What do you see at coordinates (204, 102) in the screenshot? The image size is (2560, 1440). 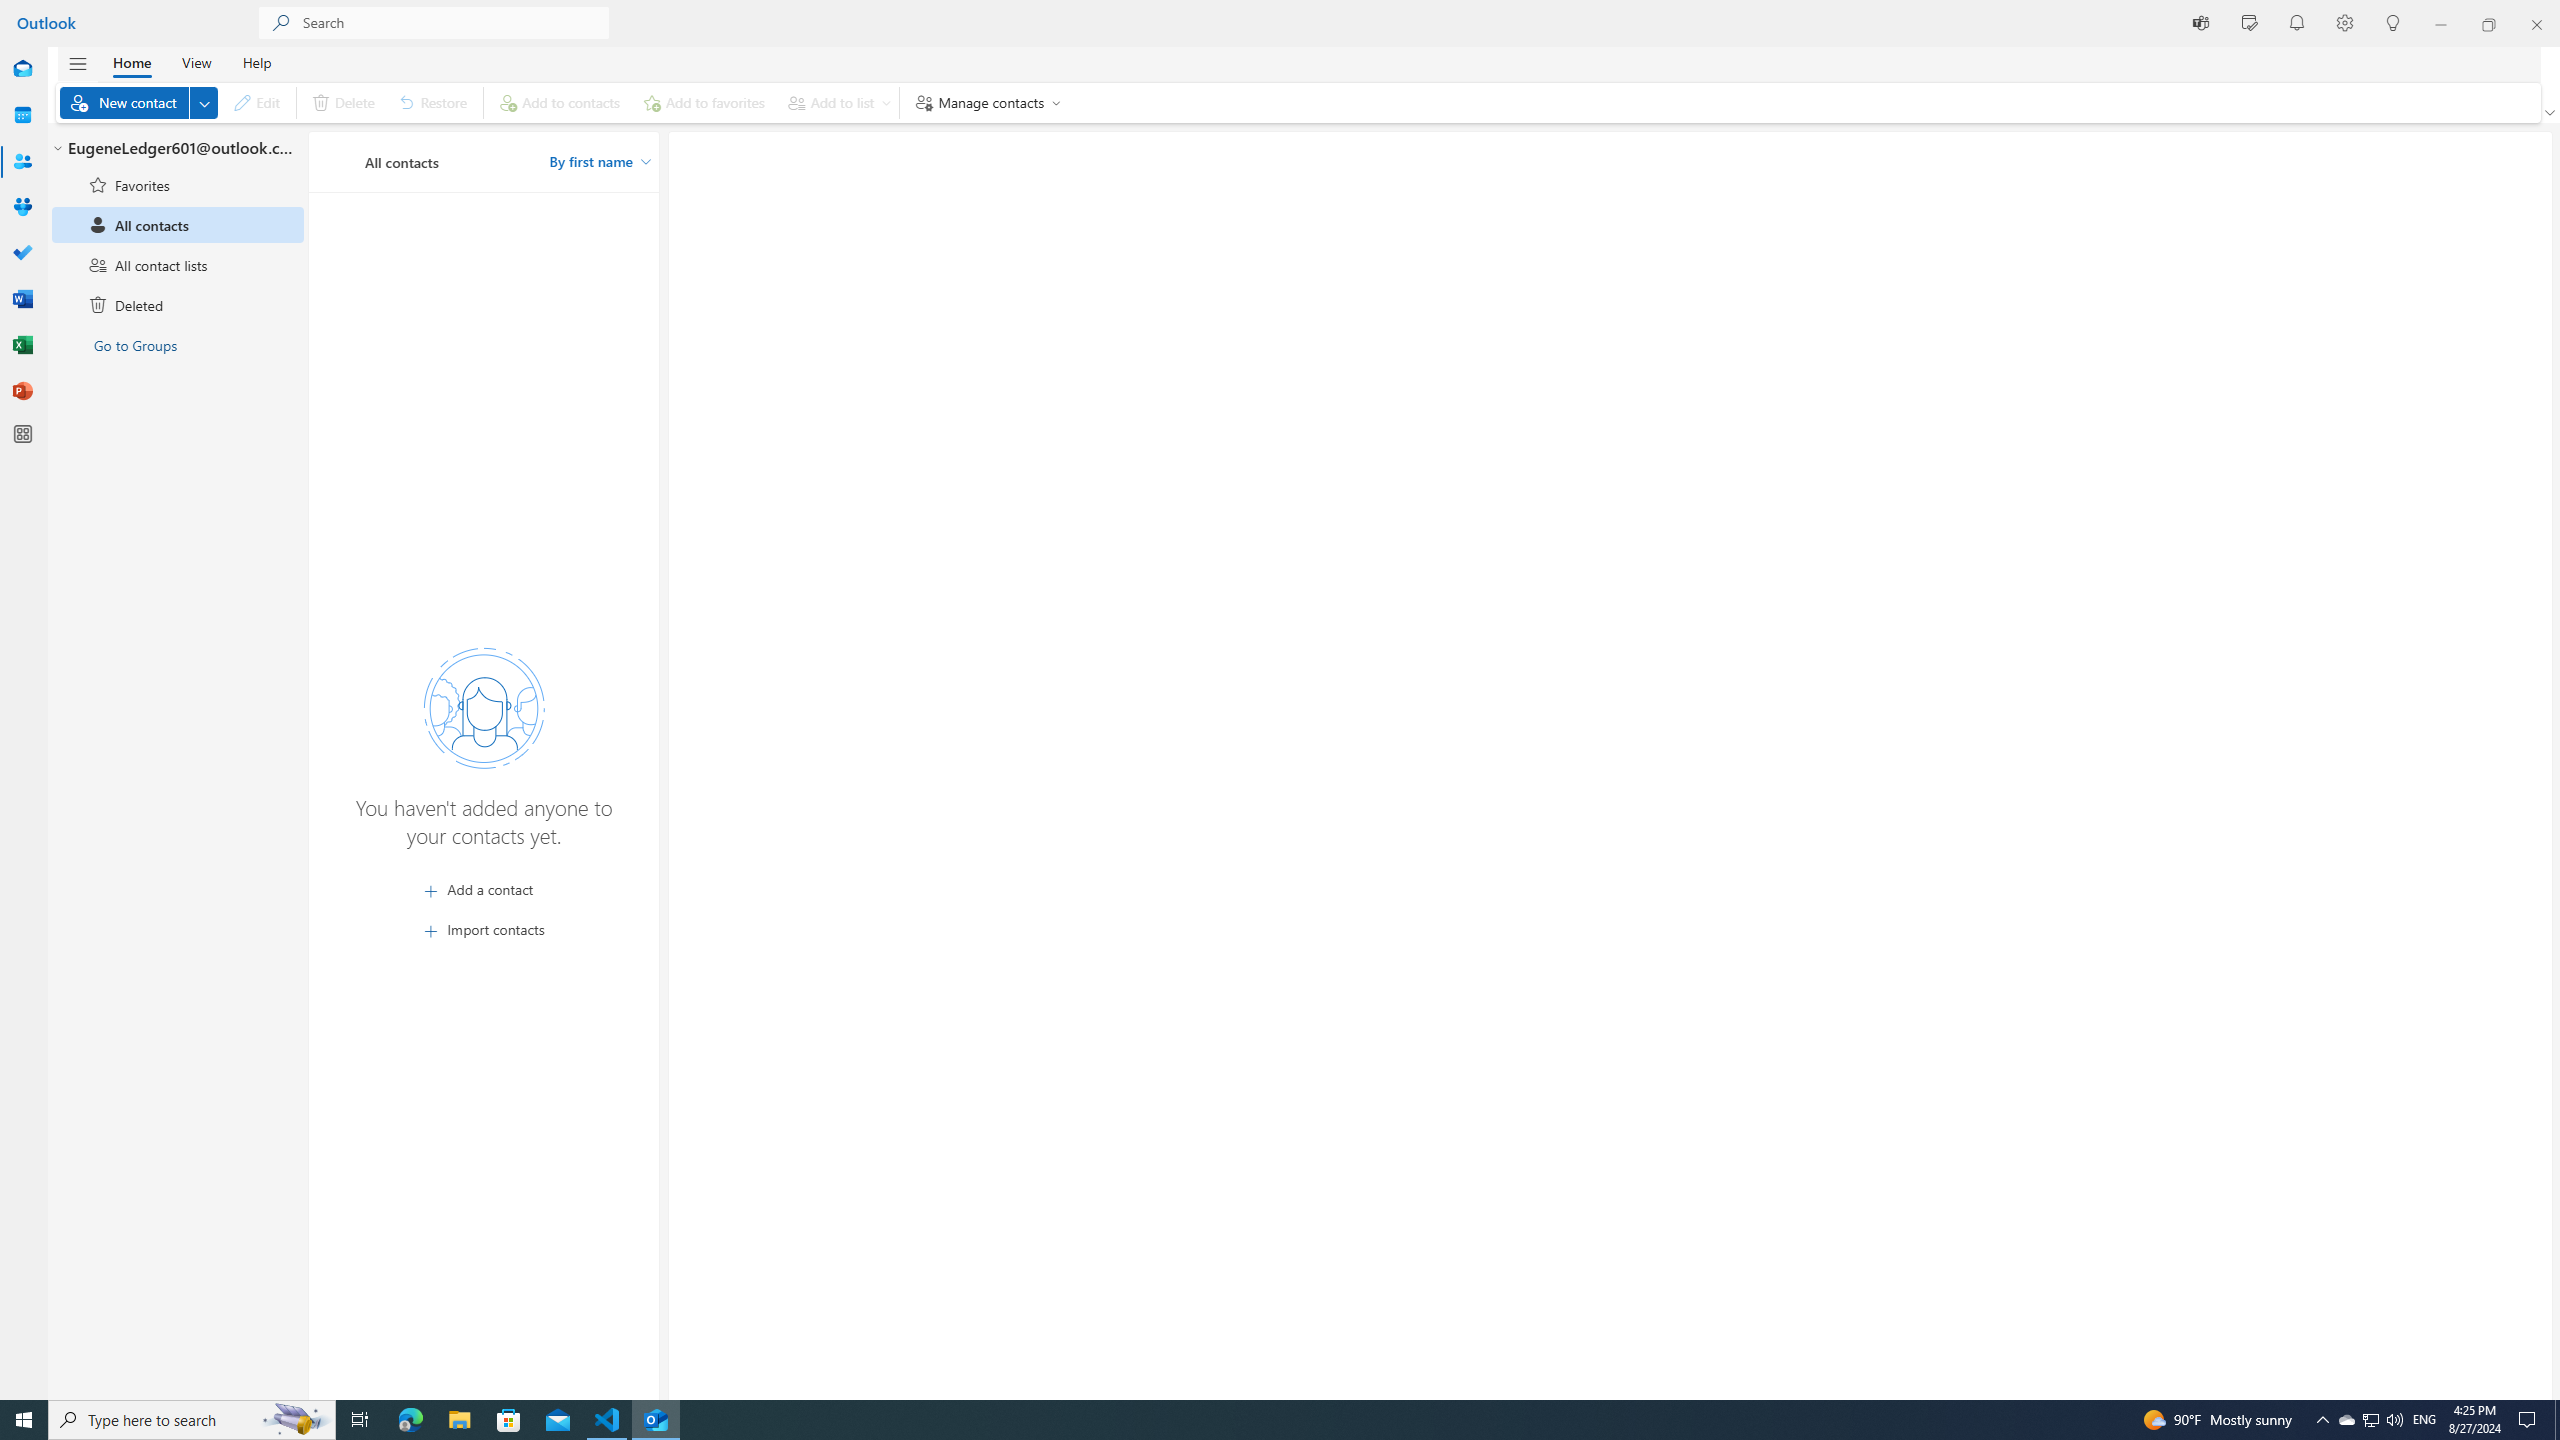 I see `Create new contact, contact list, or group` at bounding box center [204, 102].